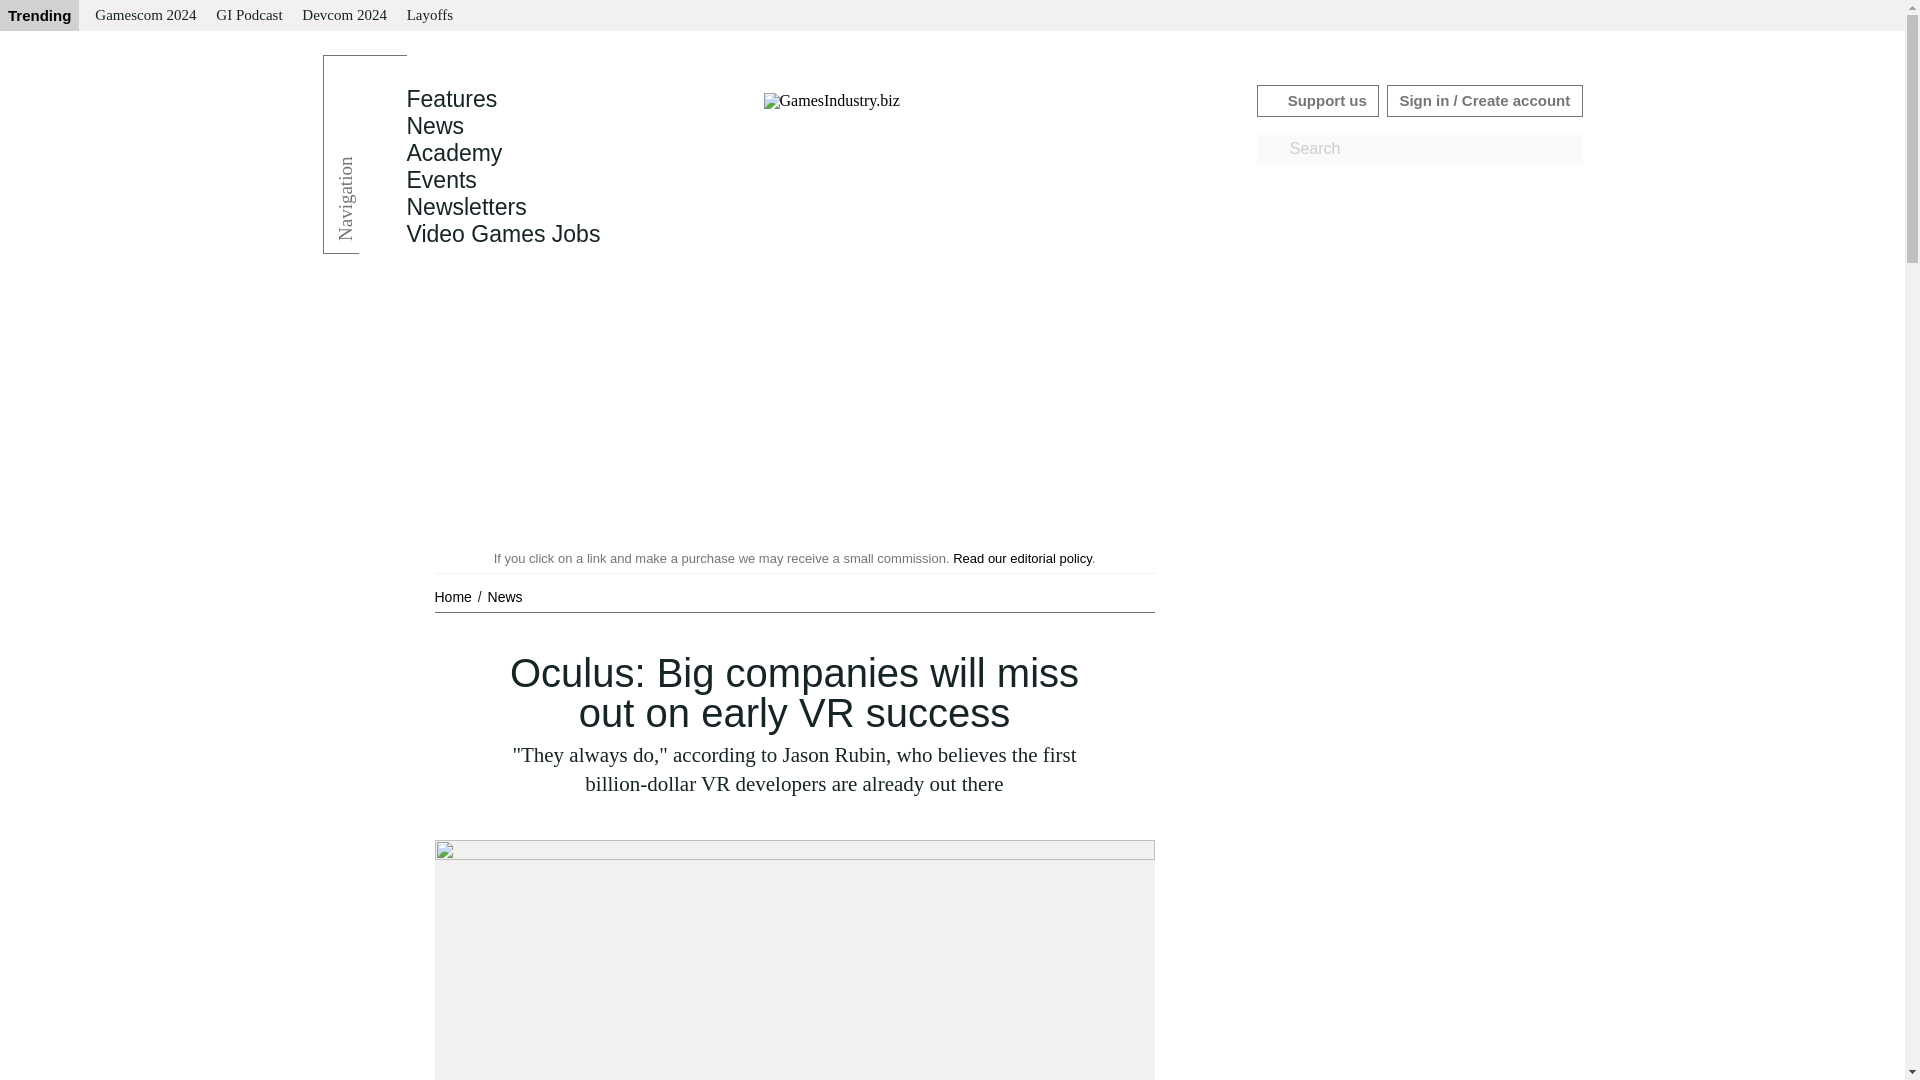  Describe the element at coordinates (344, 16) in the screenshot. I see `Devcom 2024` at that location.